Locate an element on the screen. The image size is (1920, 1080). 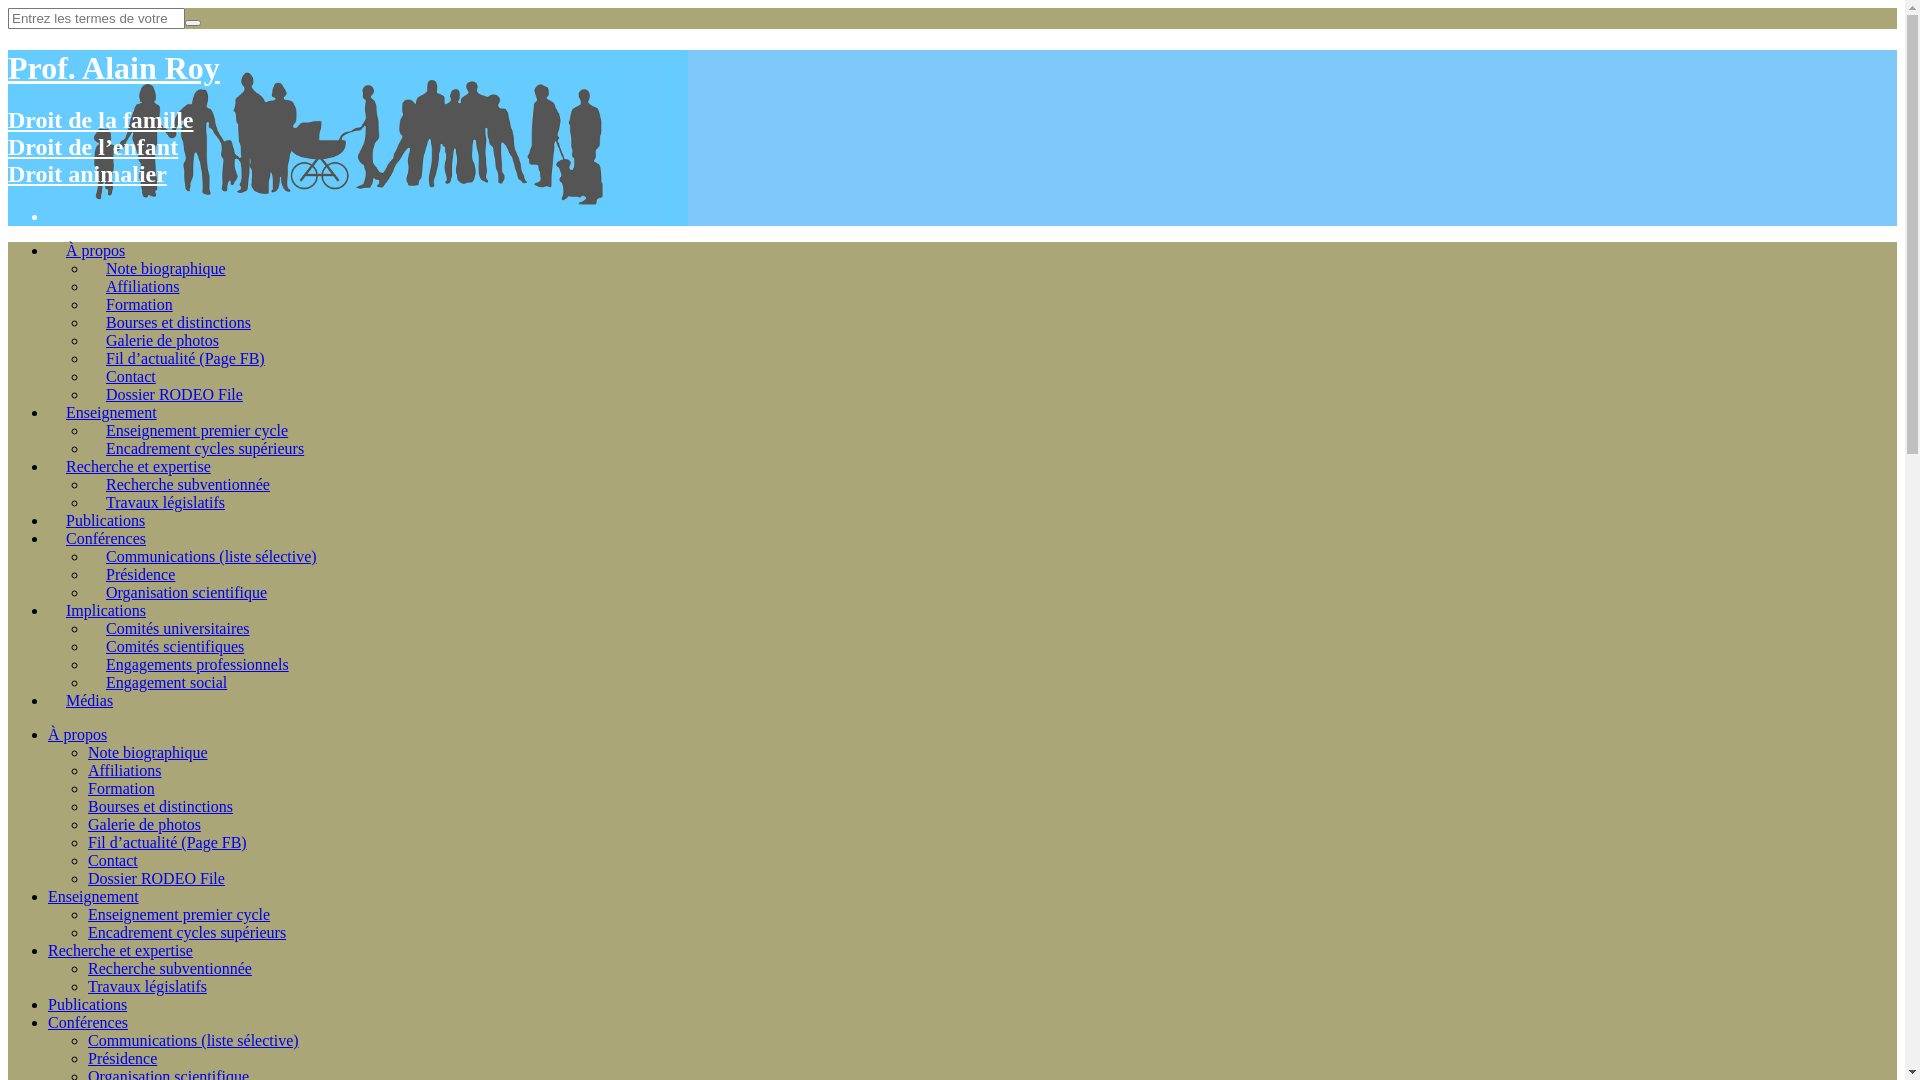
Affiliations is located at coordinates (142, 286).